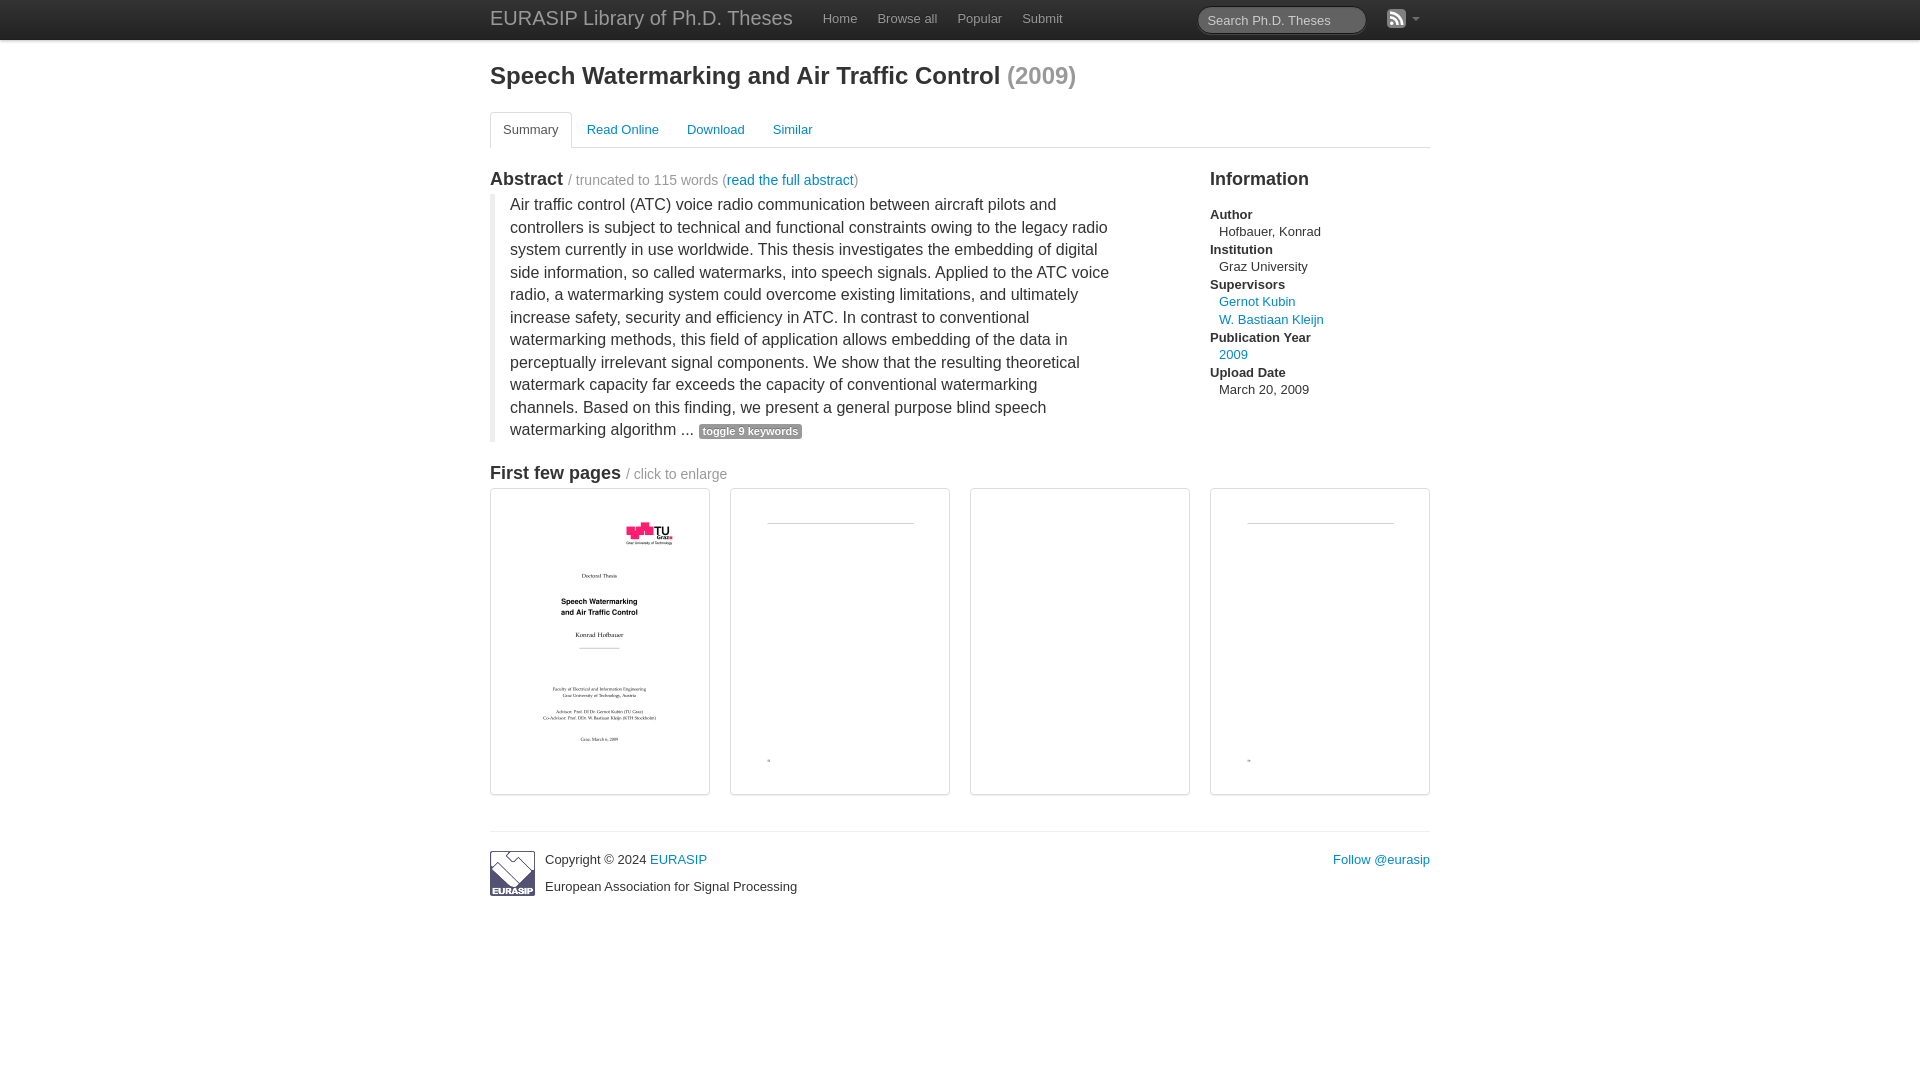  I want to click on Popular, so click(978, 19).